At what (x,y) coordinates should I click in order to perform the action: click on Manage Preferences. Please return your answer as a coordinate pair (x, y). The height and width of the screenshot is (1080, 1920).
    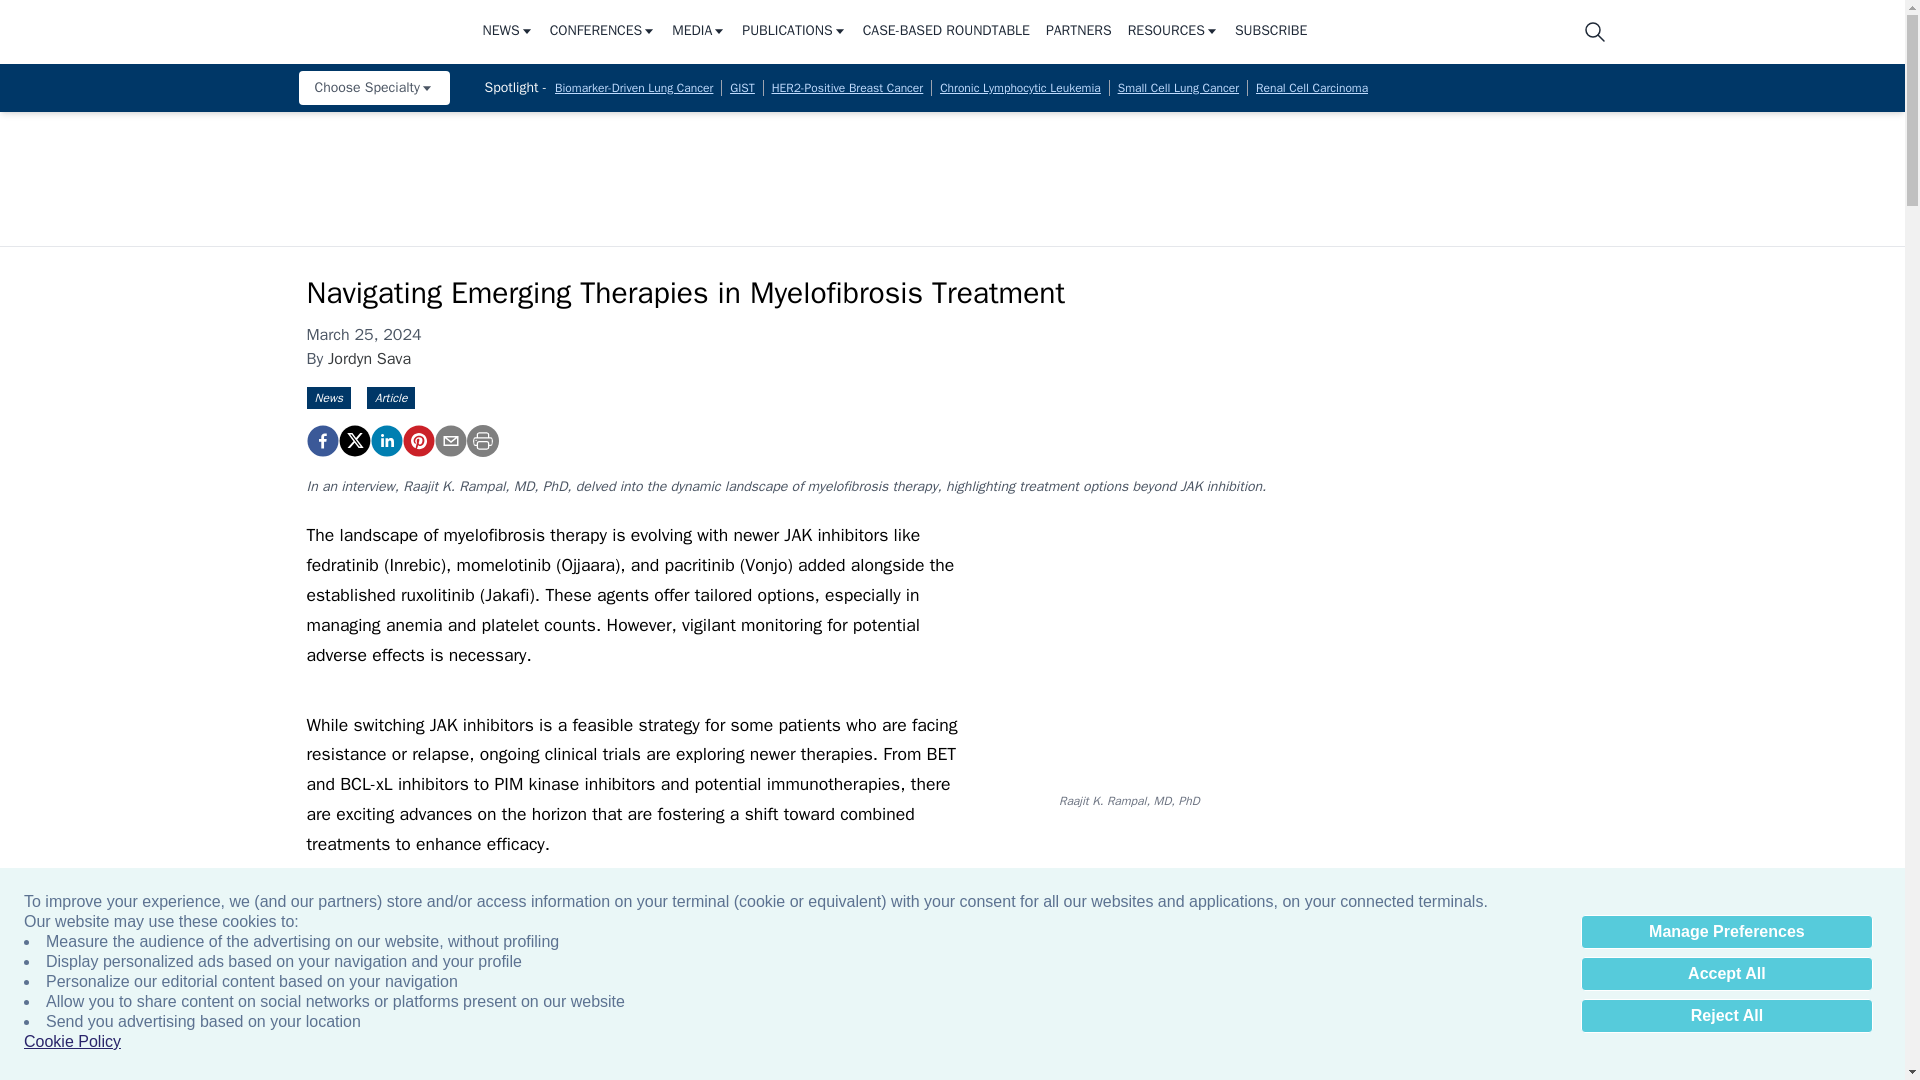
    Looking at the image, I should click on (1726, 932).